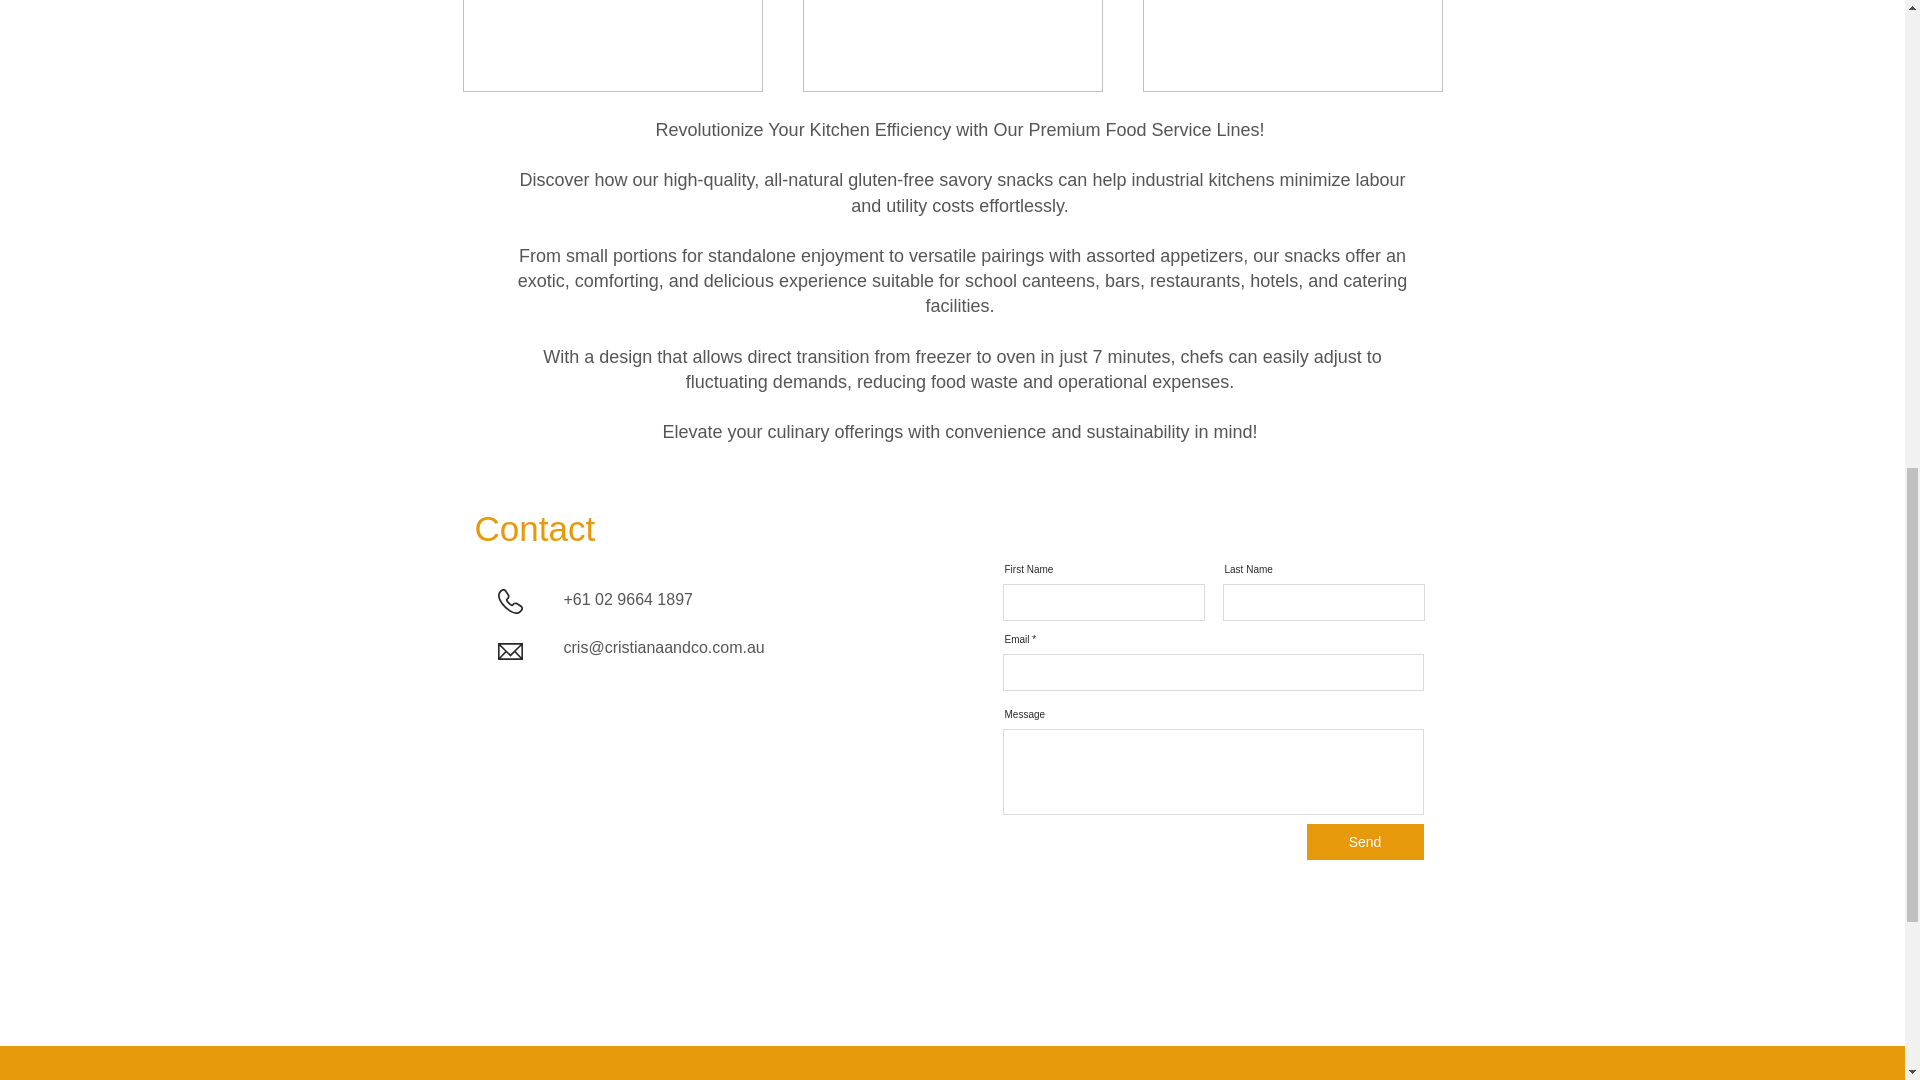  Describe the element at coordinates (1364, 842) in the screenshot. I see `Send` at that location.